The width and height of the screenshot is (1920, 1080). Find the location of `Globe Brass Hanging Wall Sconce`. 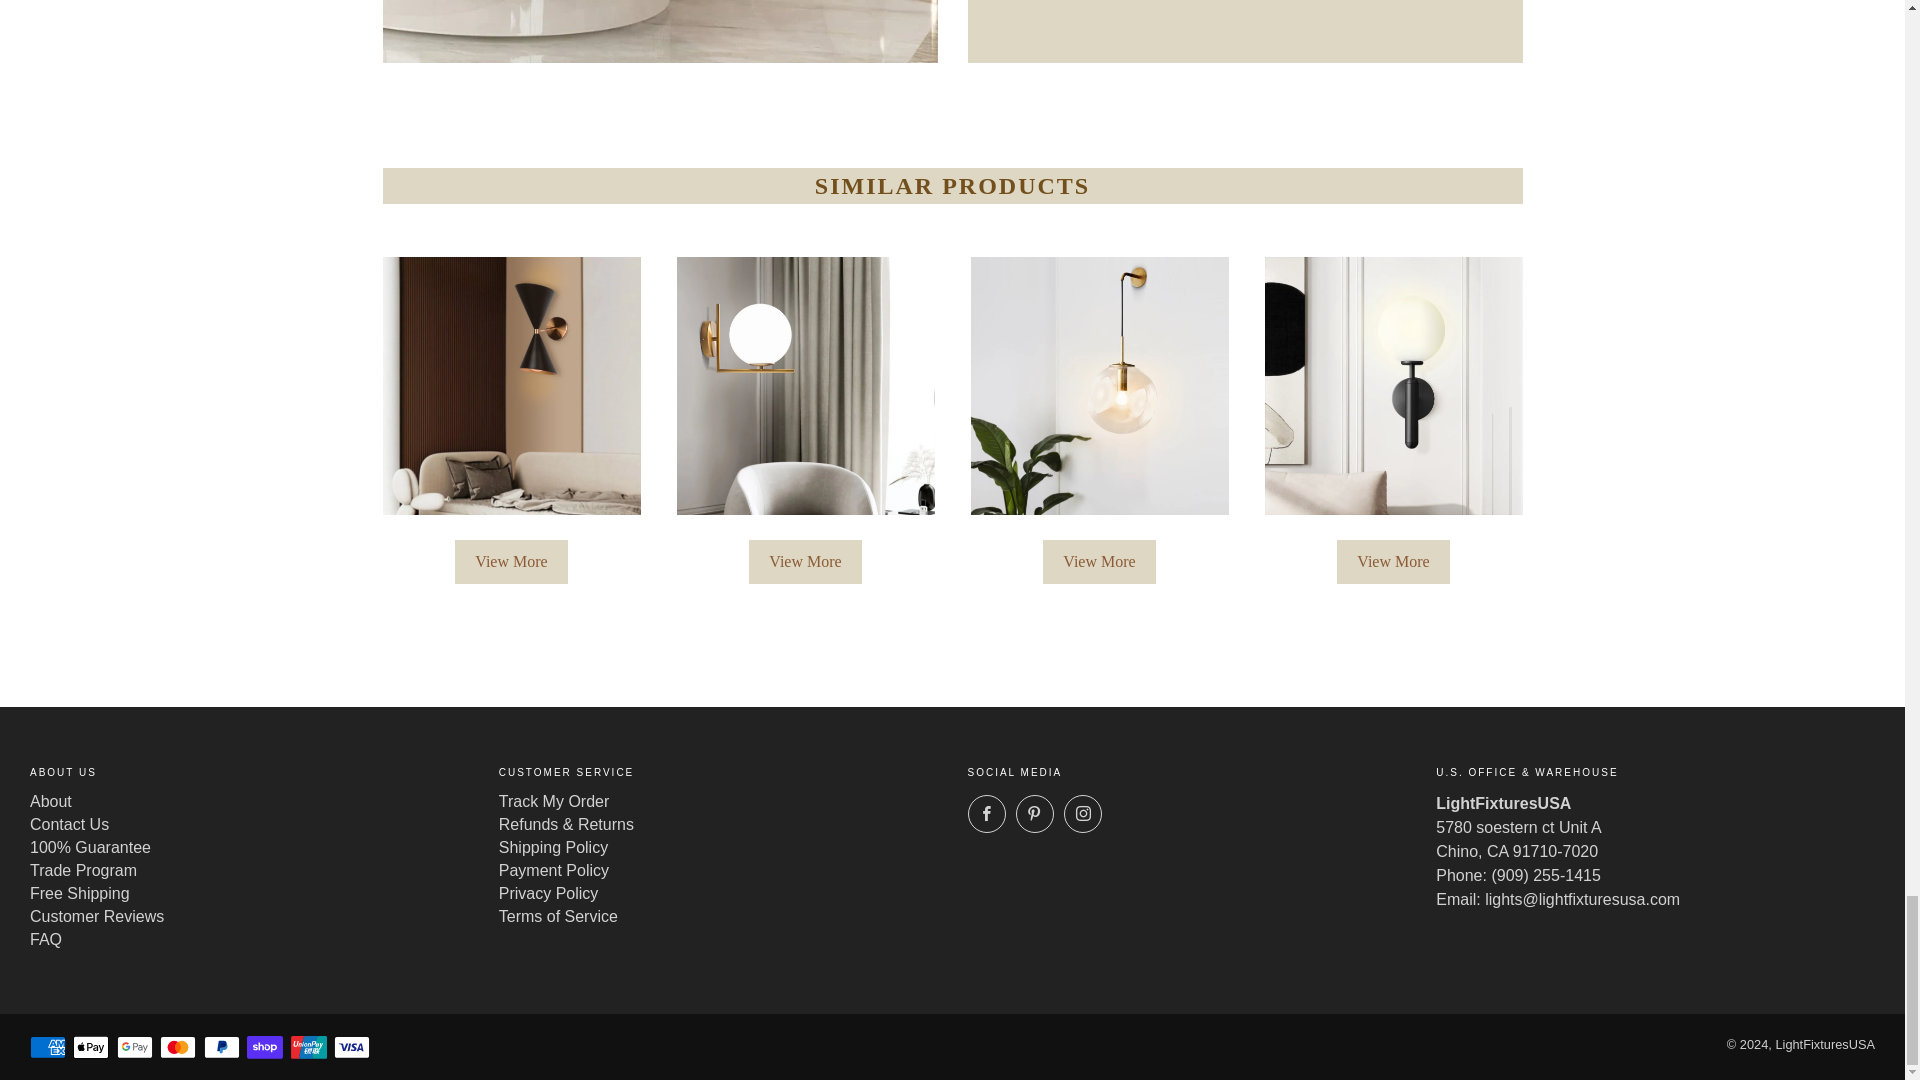

Globe Brass Hanging Wall Sconce is located at coordinates (1098, 386).